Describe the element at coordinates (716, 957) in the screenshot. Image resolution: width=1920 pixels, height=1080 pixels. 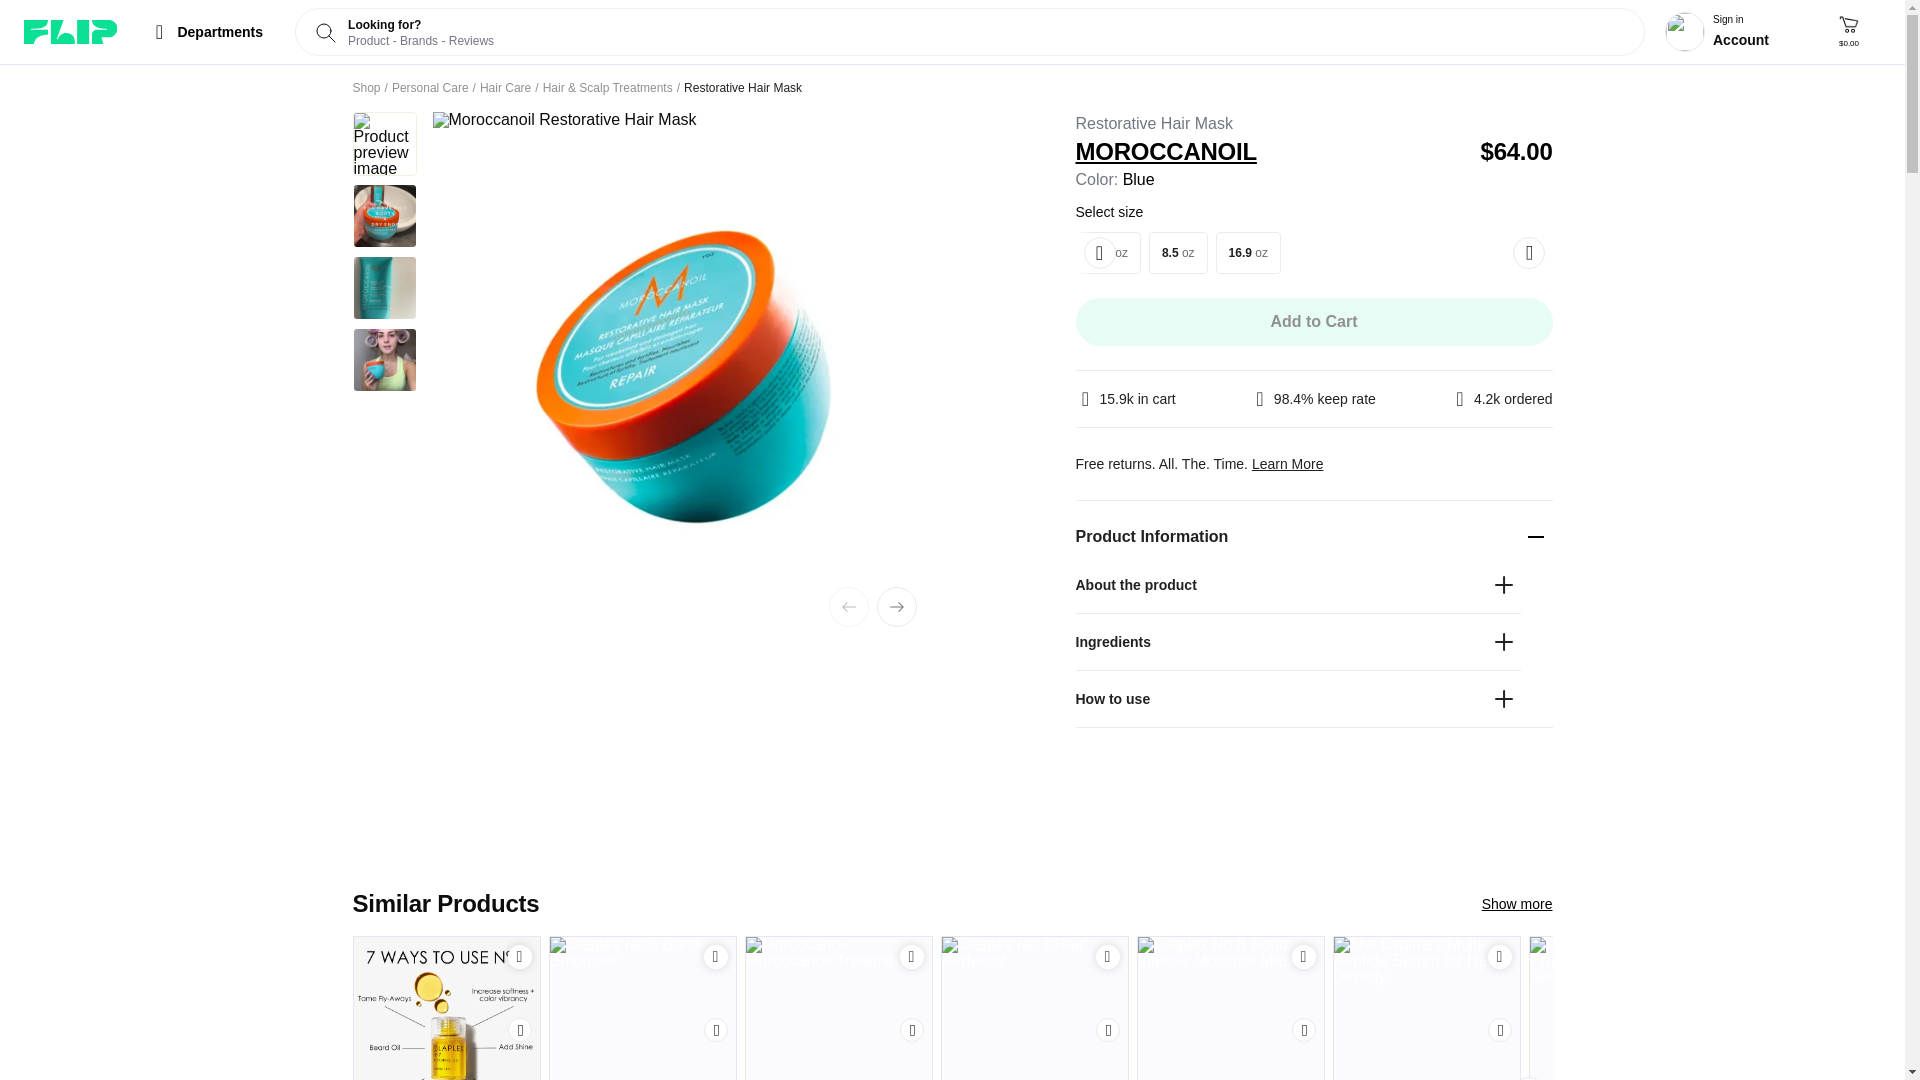
I see `Add to Cart` at that location.